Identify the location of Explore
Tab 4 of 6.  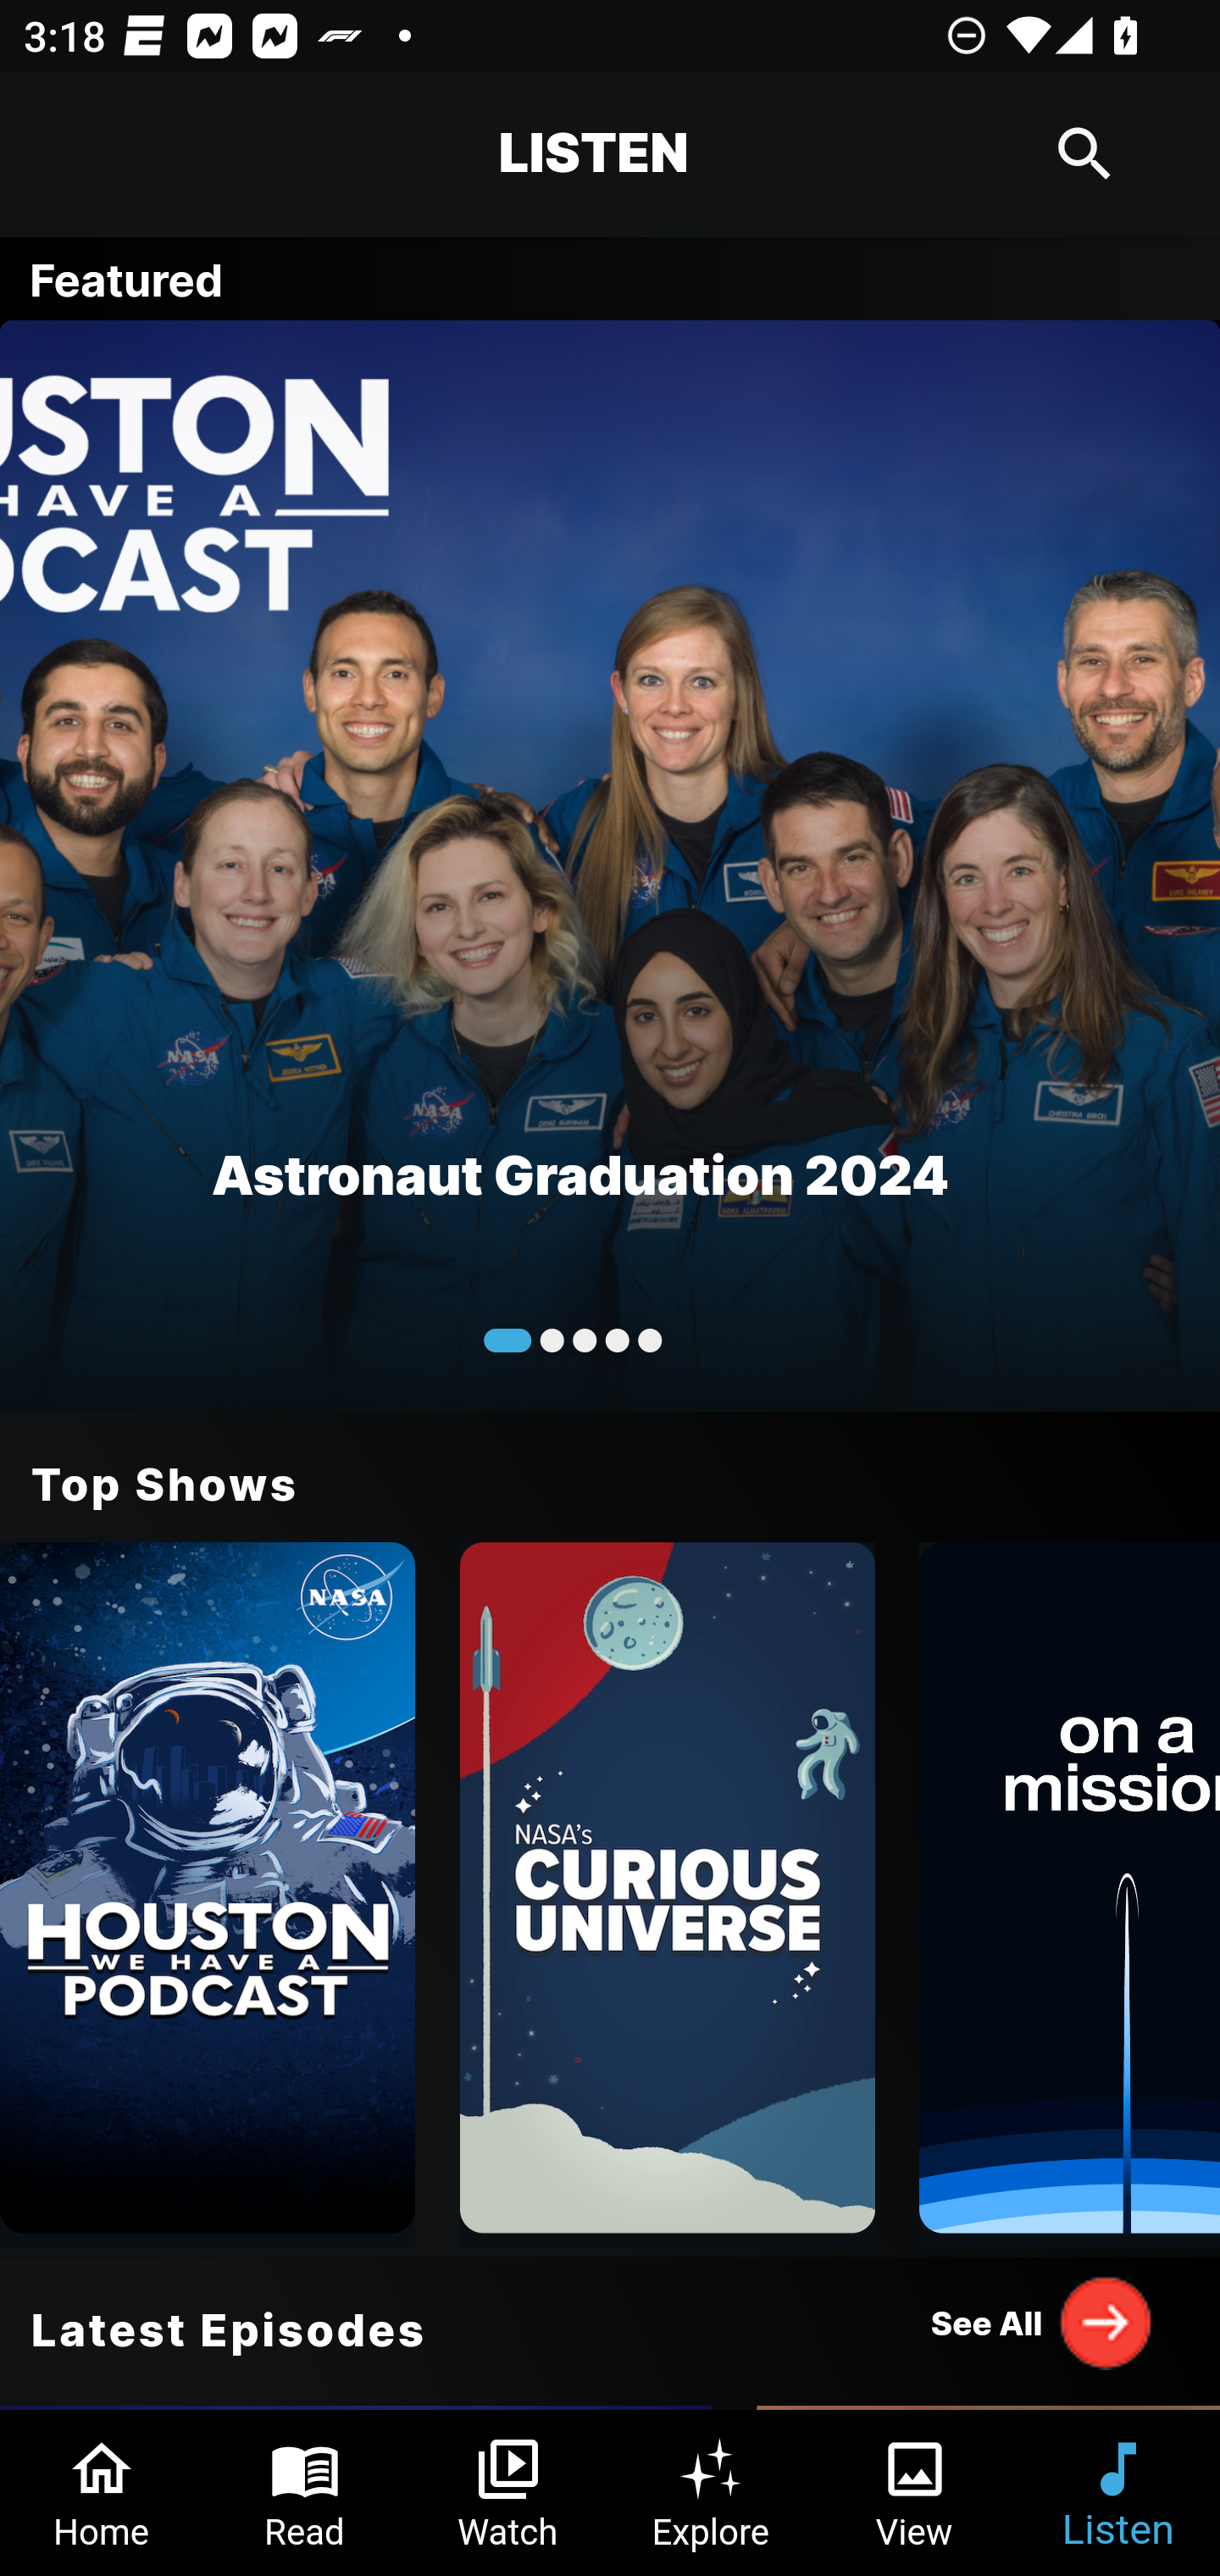
(712, 2493).